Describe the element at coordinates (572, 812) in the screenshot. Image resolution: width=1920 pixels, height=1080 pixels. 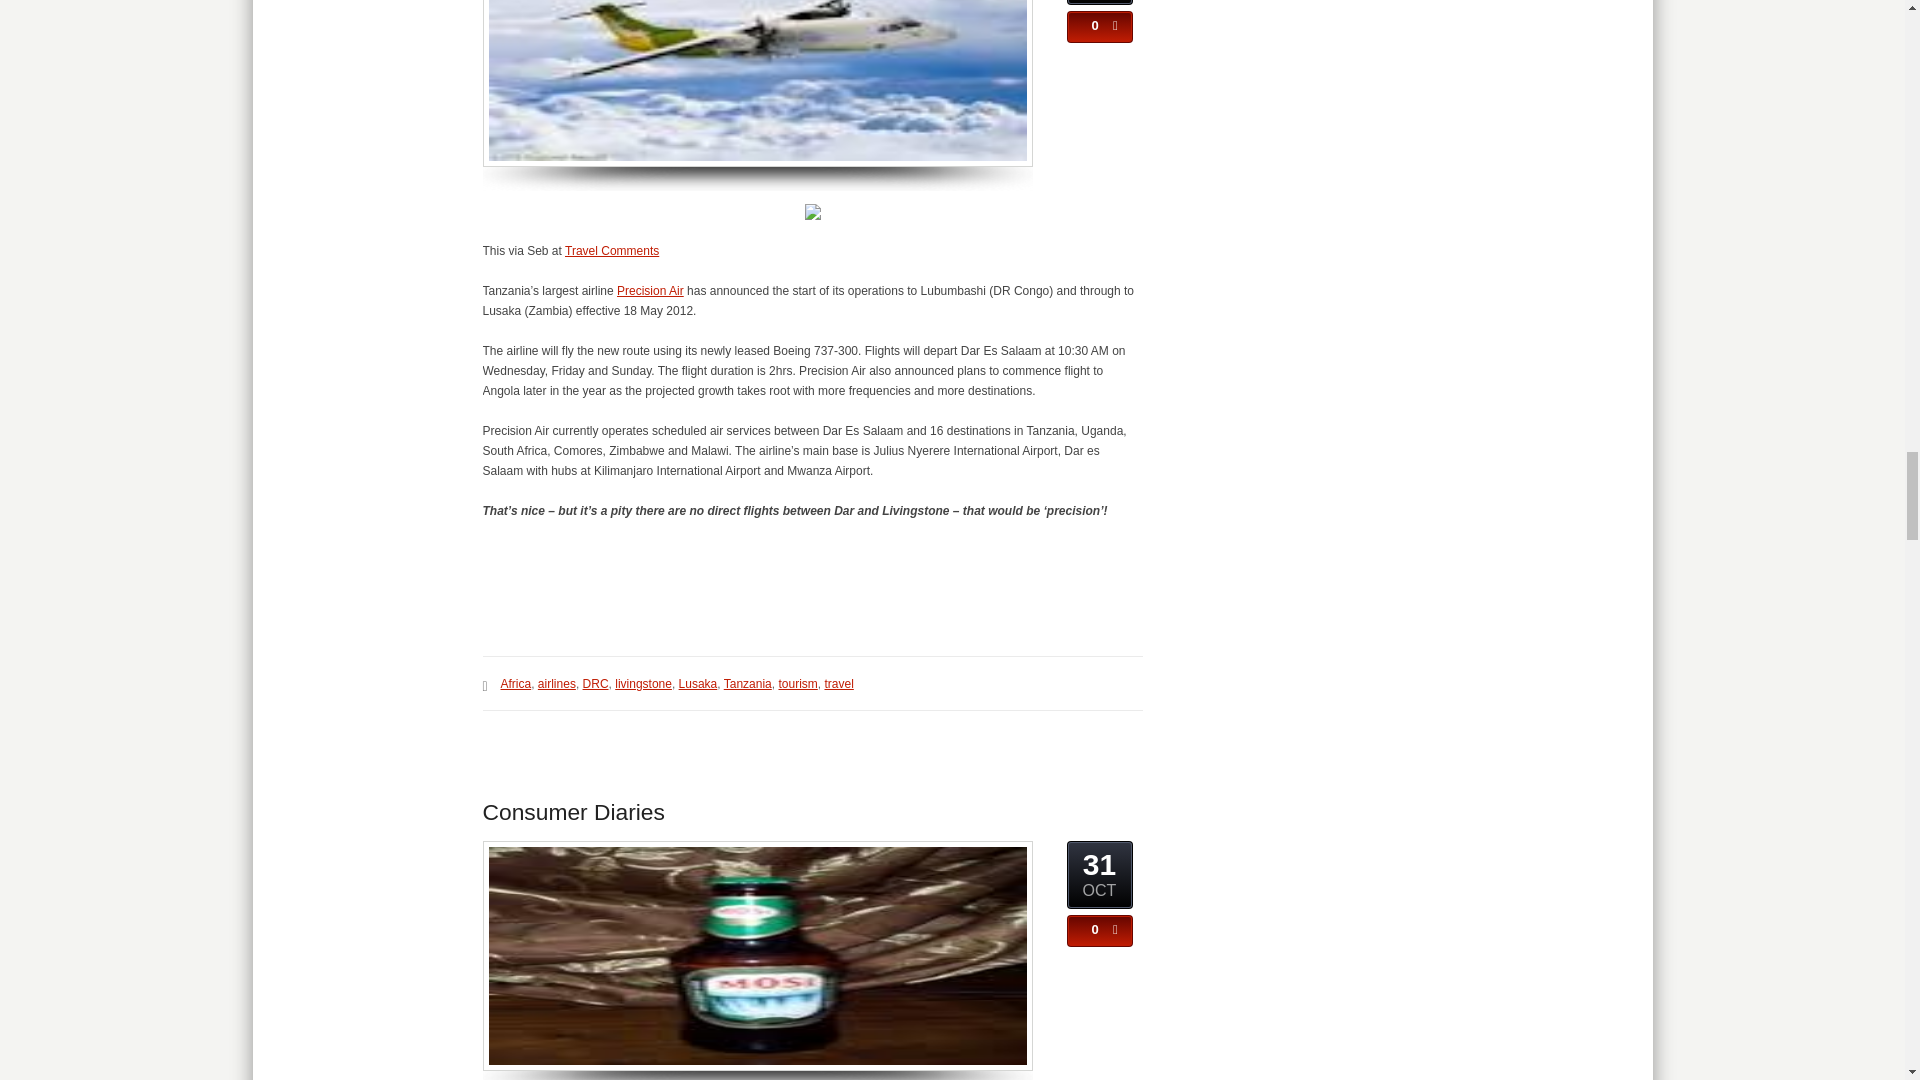
I see `Consumer Diaries` at that location.